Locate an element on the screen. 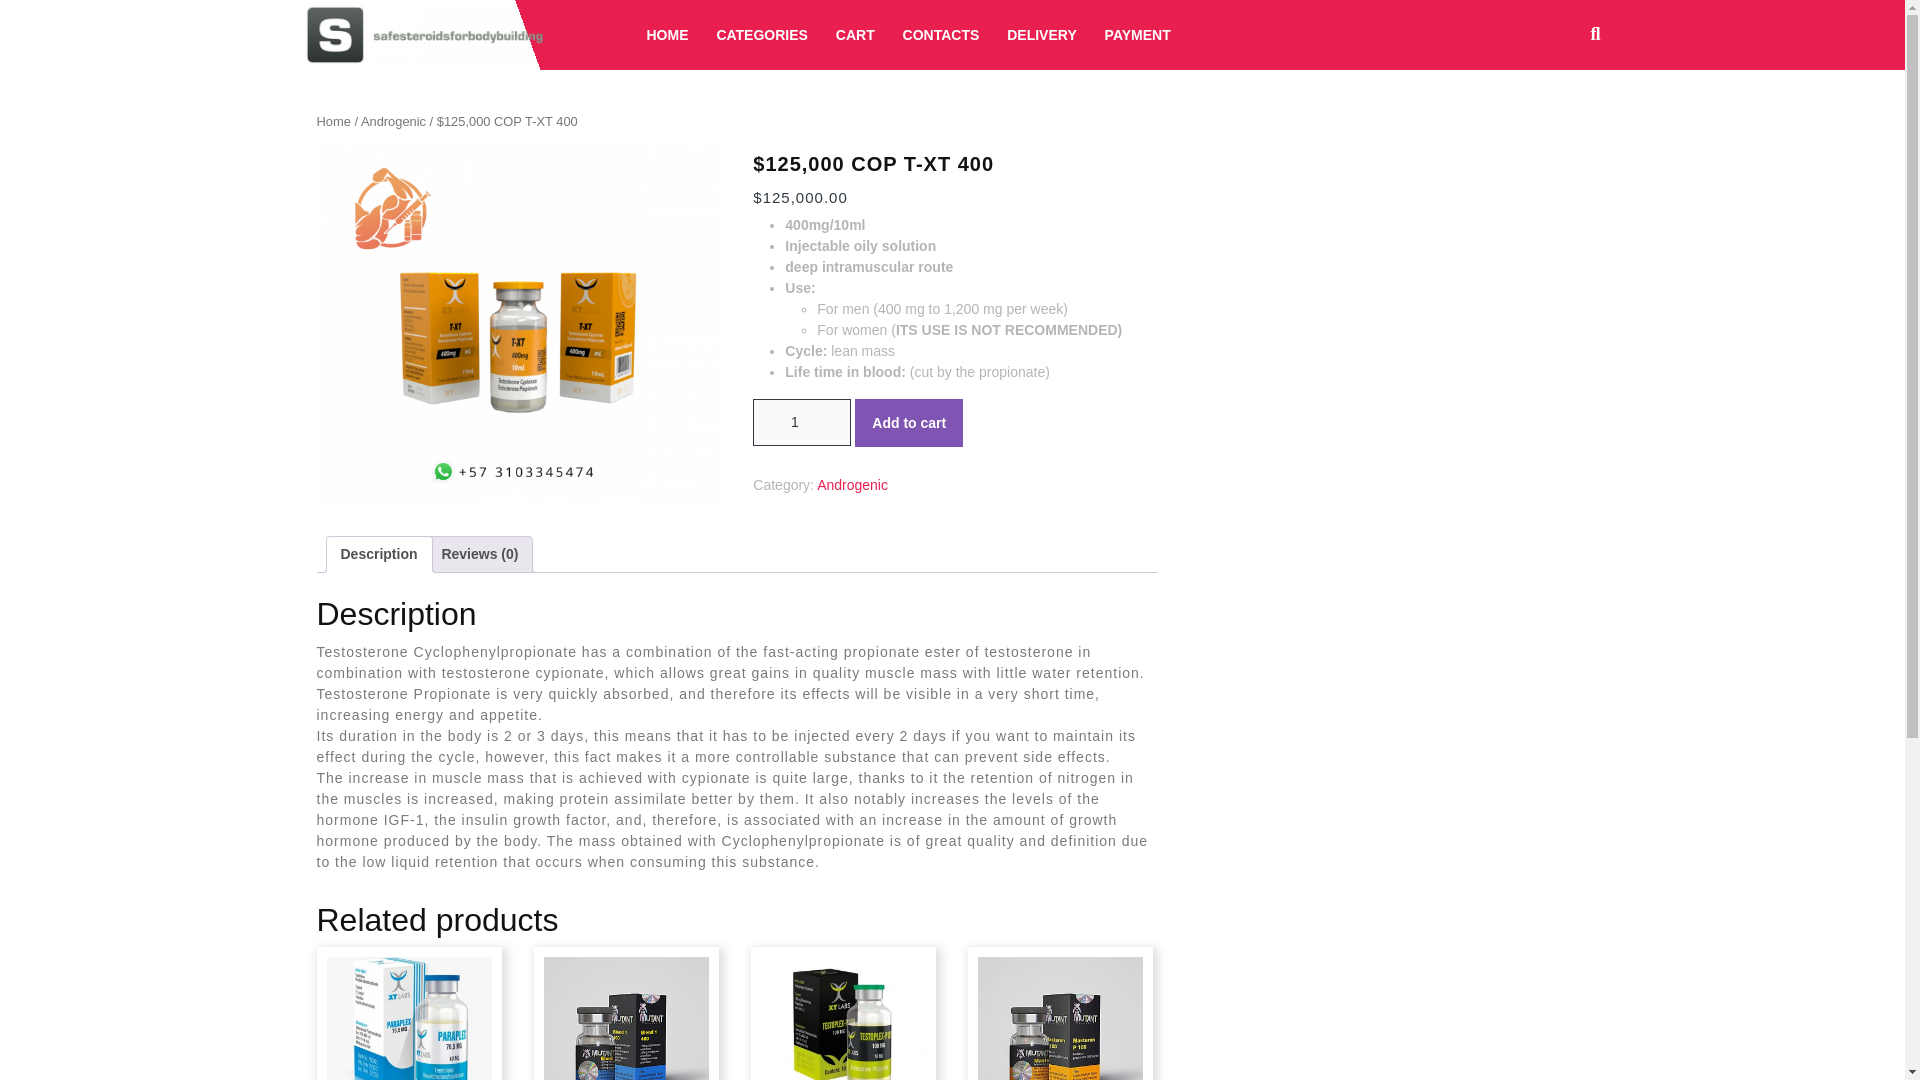  1 is located at coordinates (801, 422).